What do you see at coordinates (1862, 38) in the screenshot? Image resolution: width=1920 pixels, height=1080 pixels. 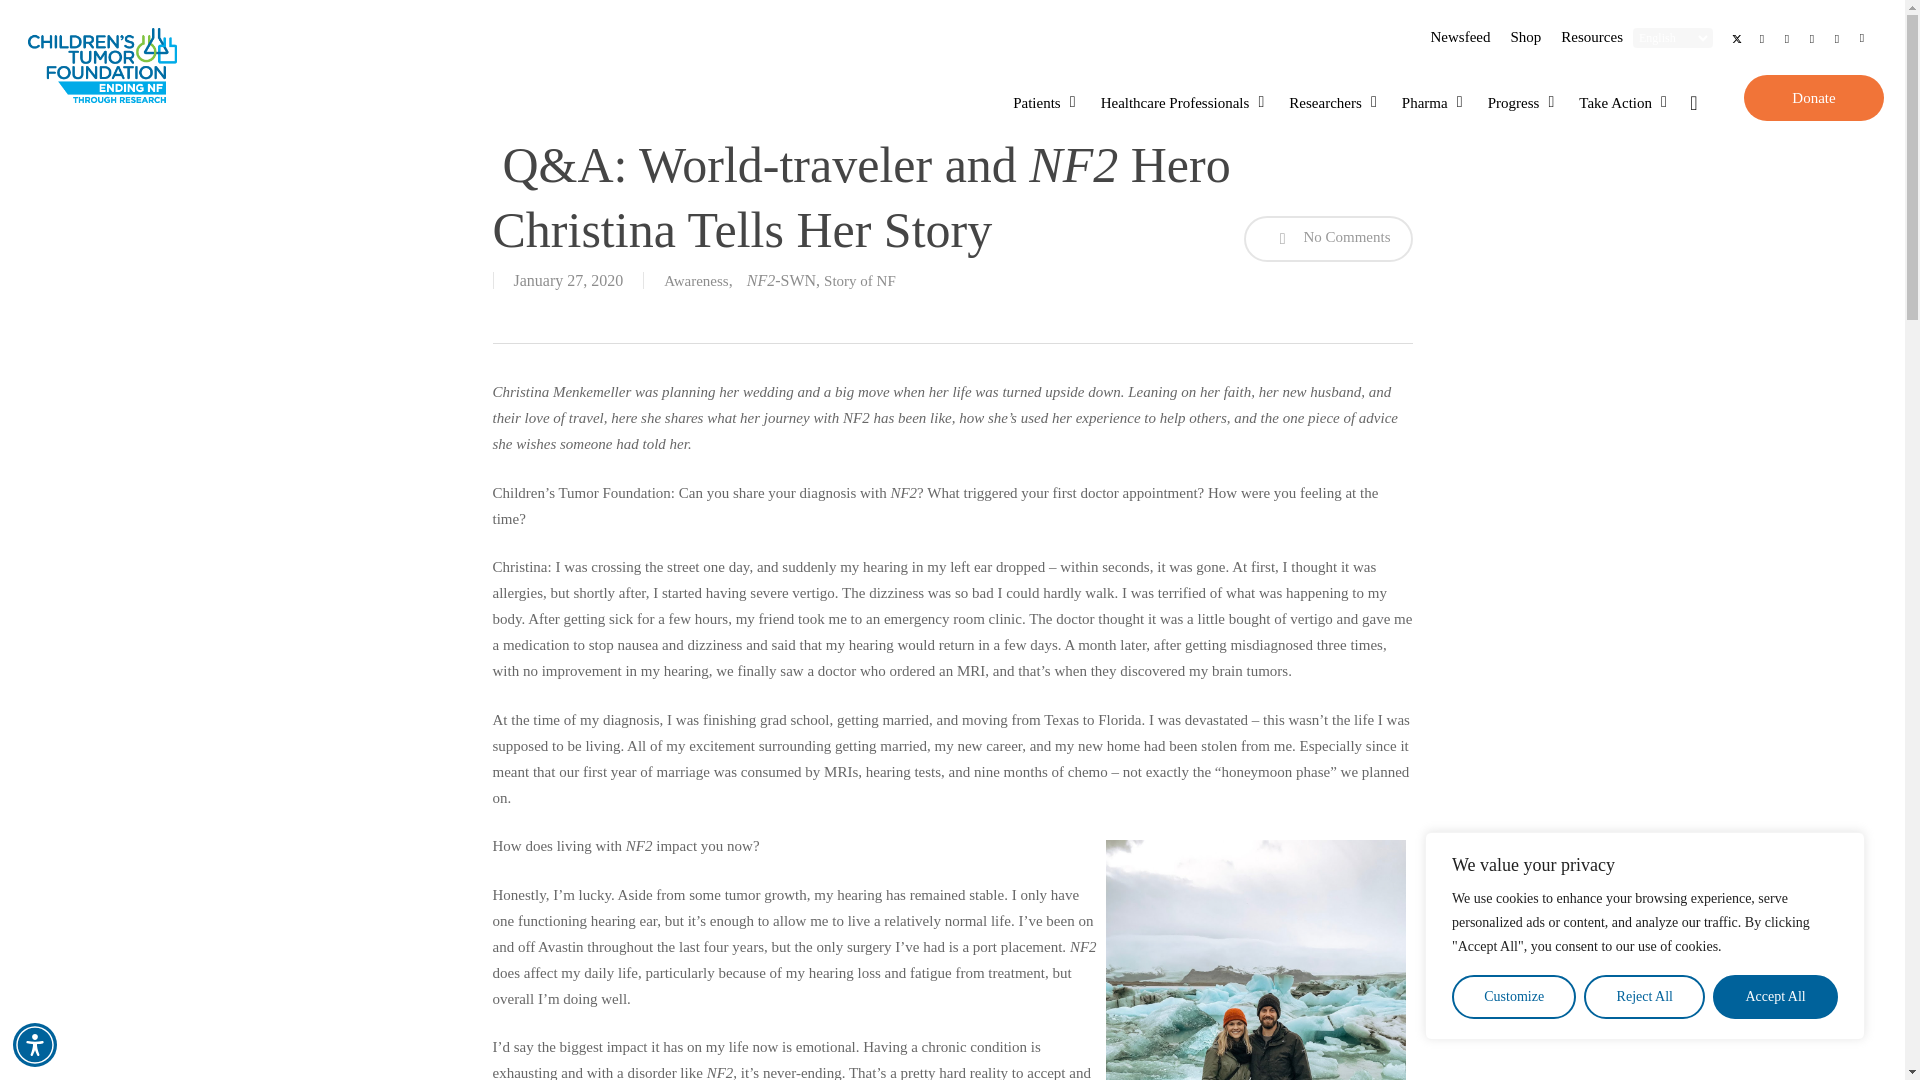 I see `tiktok` at bounding box center [1862, 38].